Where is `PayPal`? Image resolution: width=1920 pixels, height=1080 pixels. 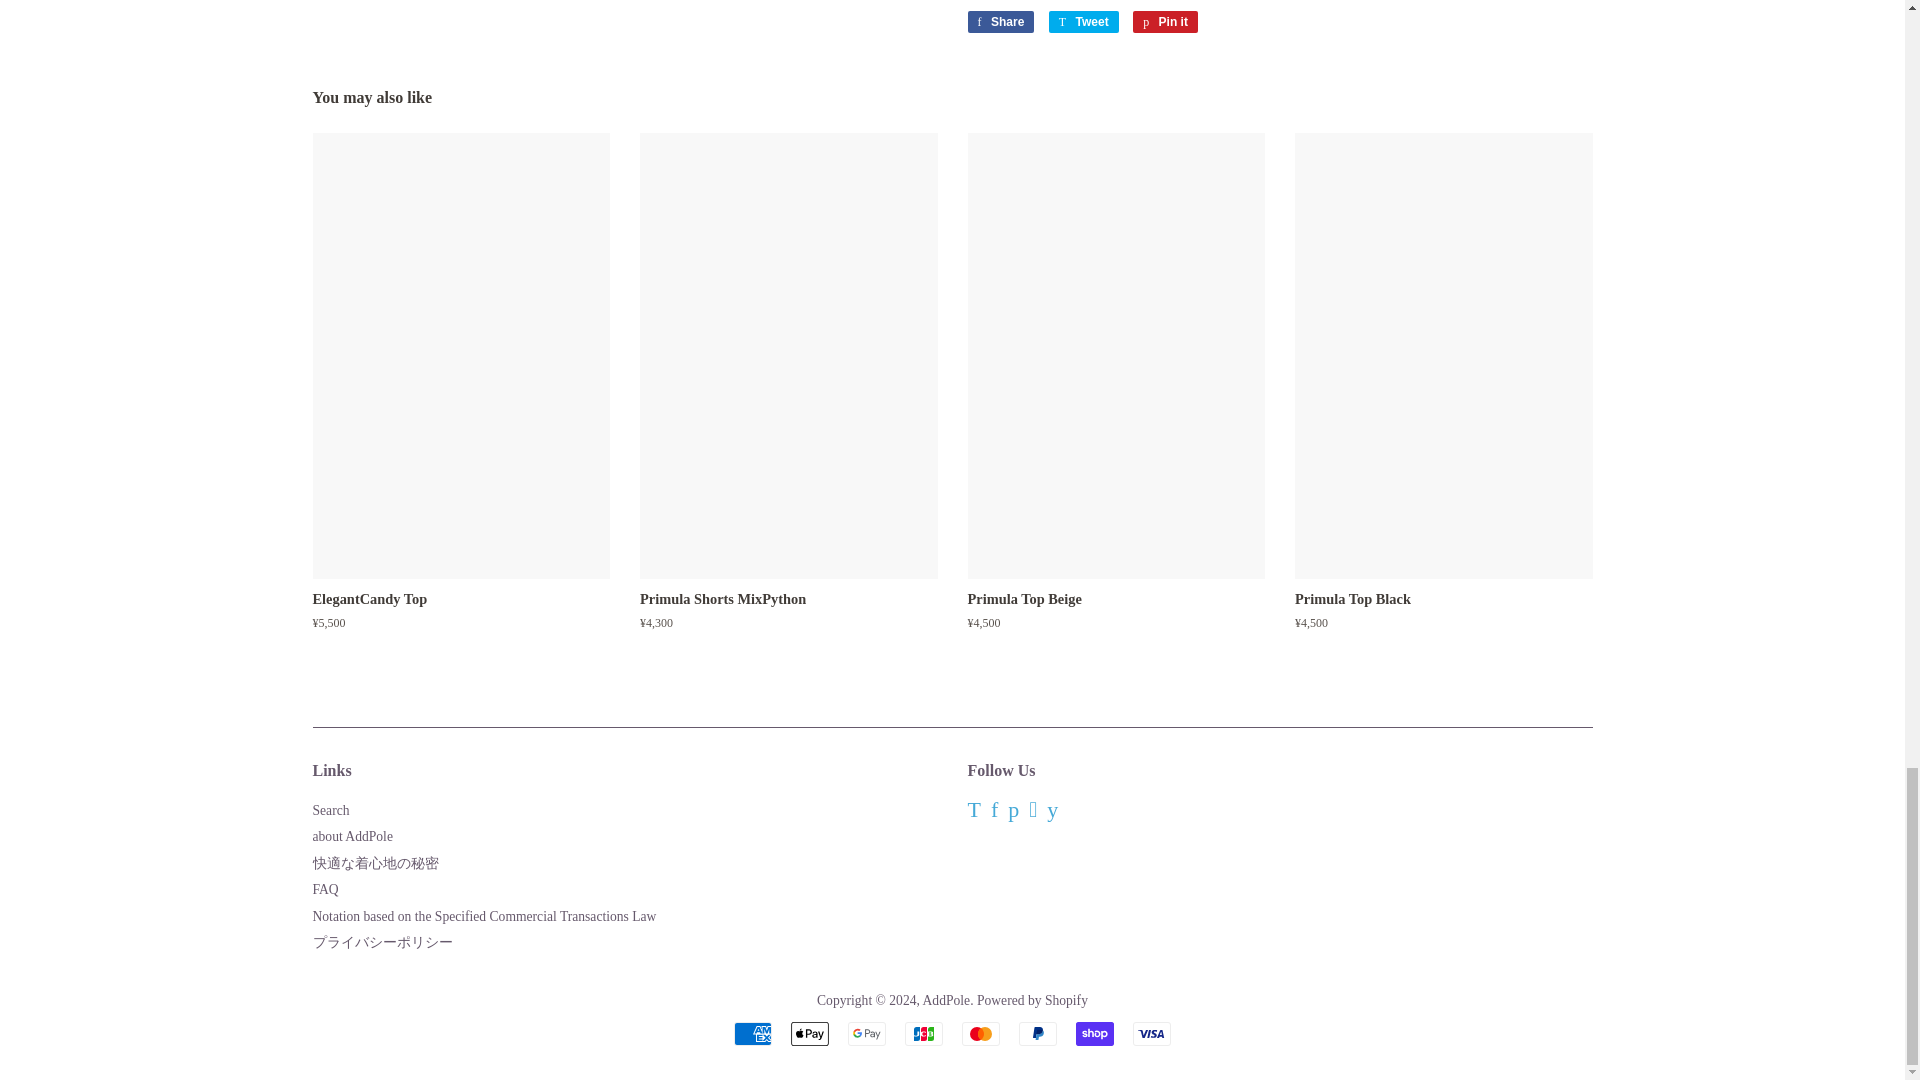 PayPal is located at coordinates (1038, 1034).